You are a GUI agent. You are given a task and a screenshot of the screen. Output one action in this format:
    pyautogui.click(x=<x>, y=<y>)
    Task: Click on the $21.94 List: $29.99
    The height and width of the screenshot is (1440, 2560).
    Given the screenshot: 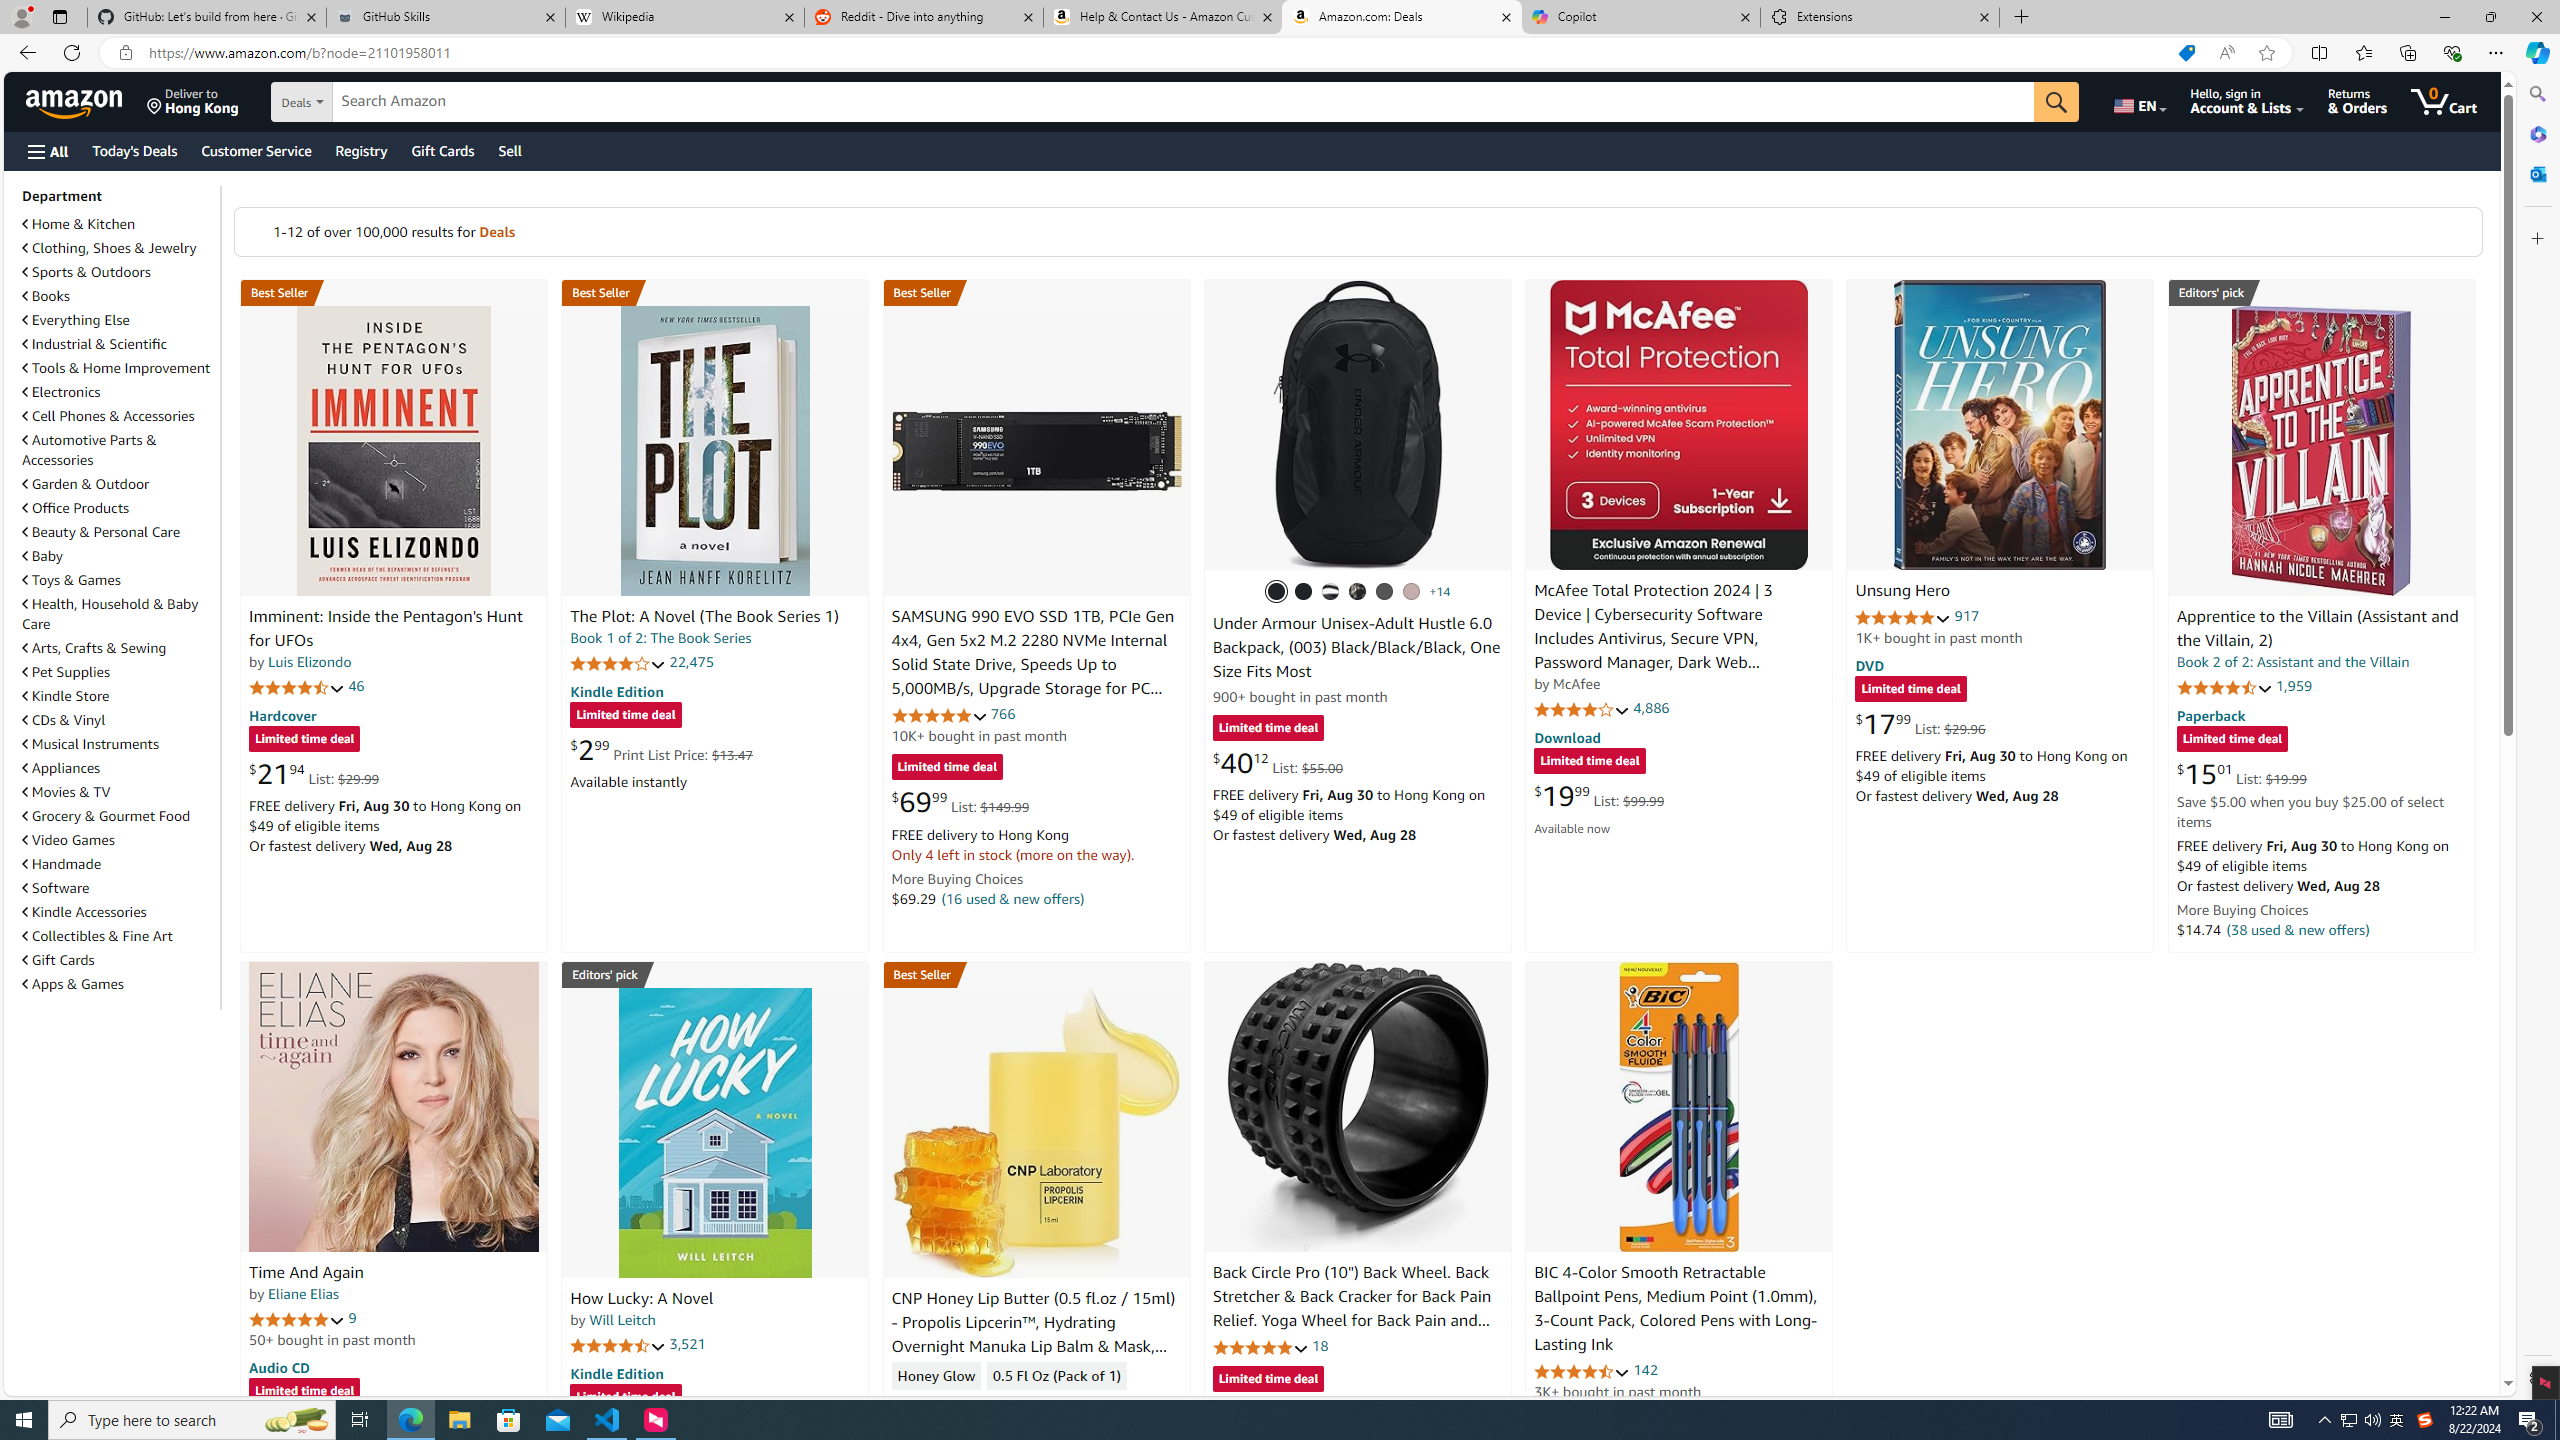 What is the action you would take?
    pyautogui.click(x=313, y=774)
    